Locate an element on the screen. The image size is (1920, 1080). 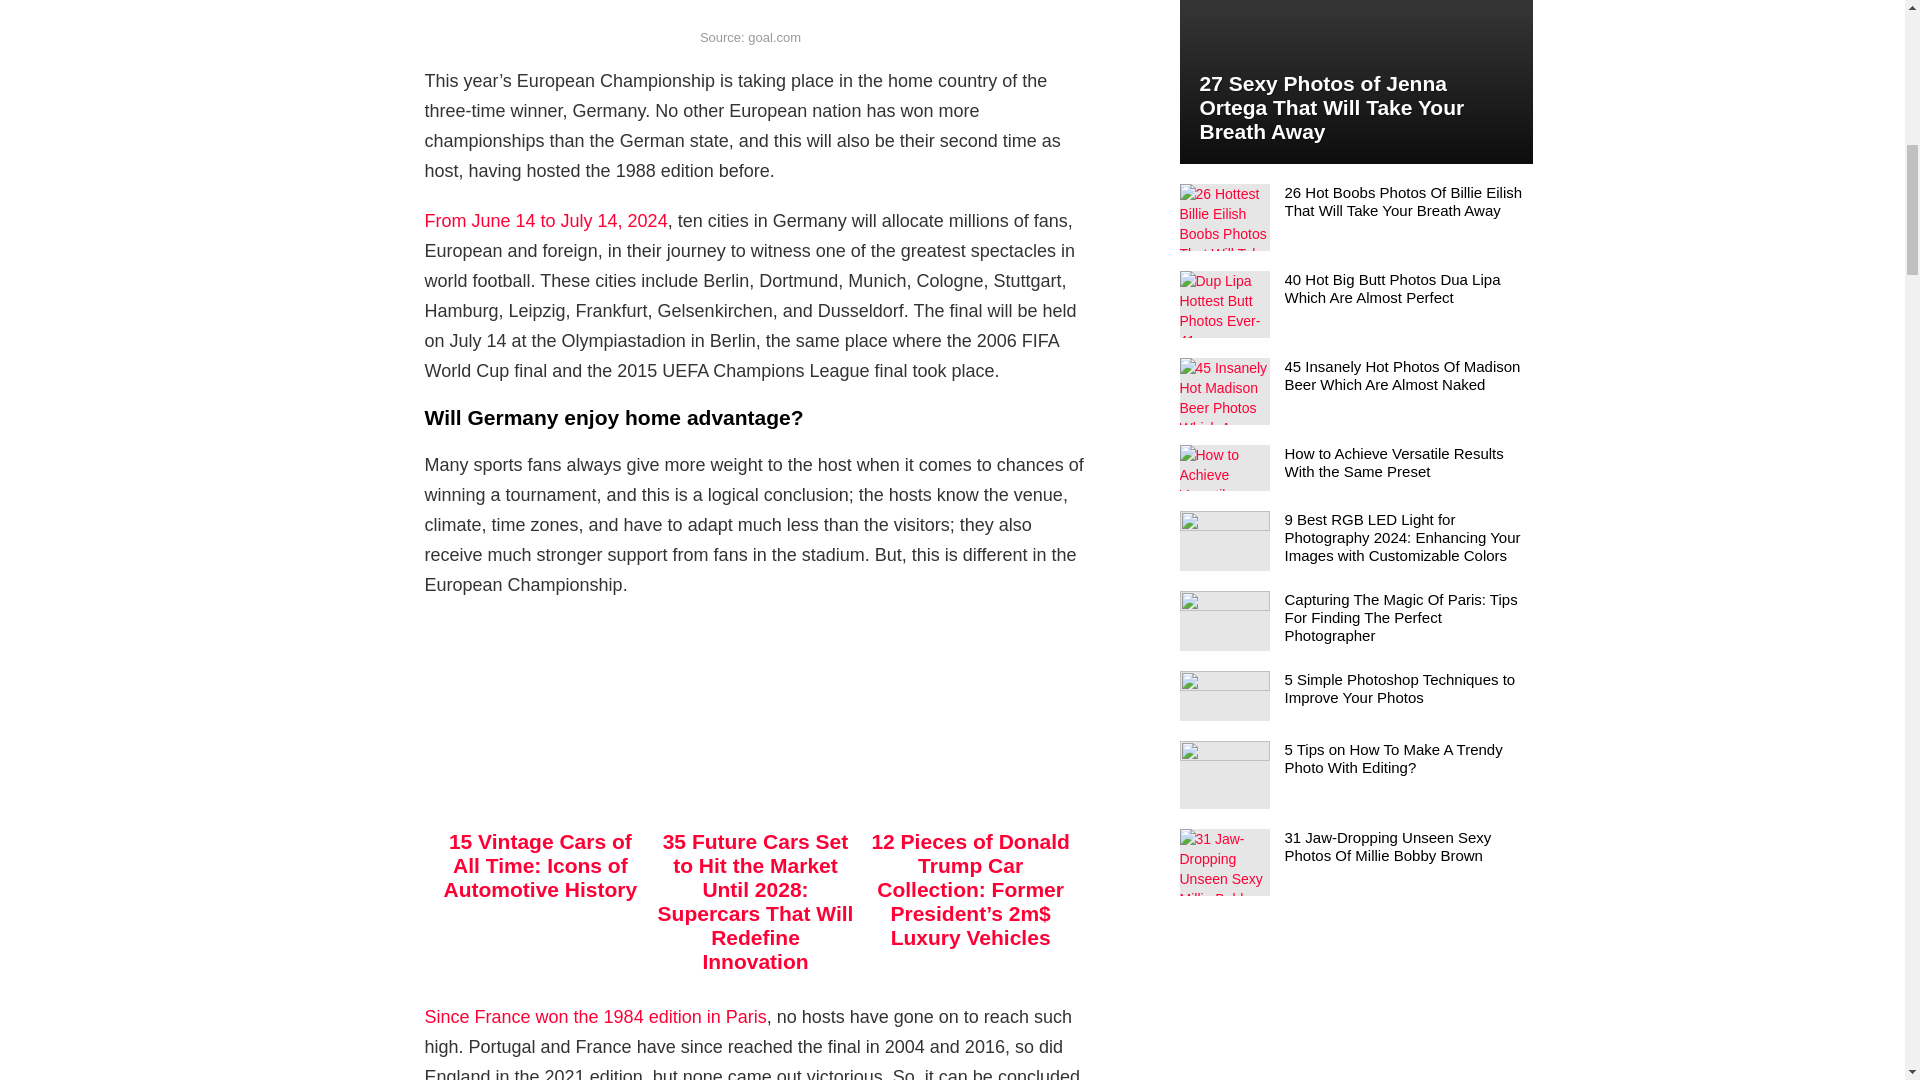
Since France won the 1984 edition in Paris is located at coordinates (595, 1016).